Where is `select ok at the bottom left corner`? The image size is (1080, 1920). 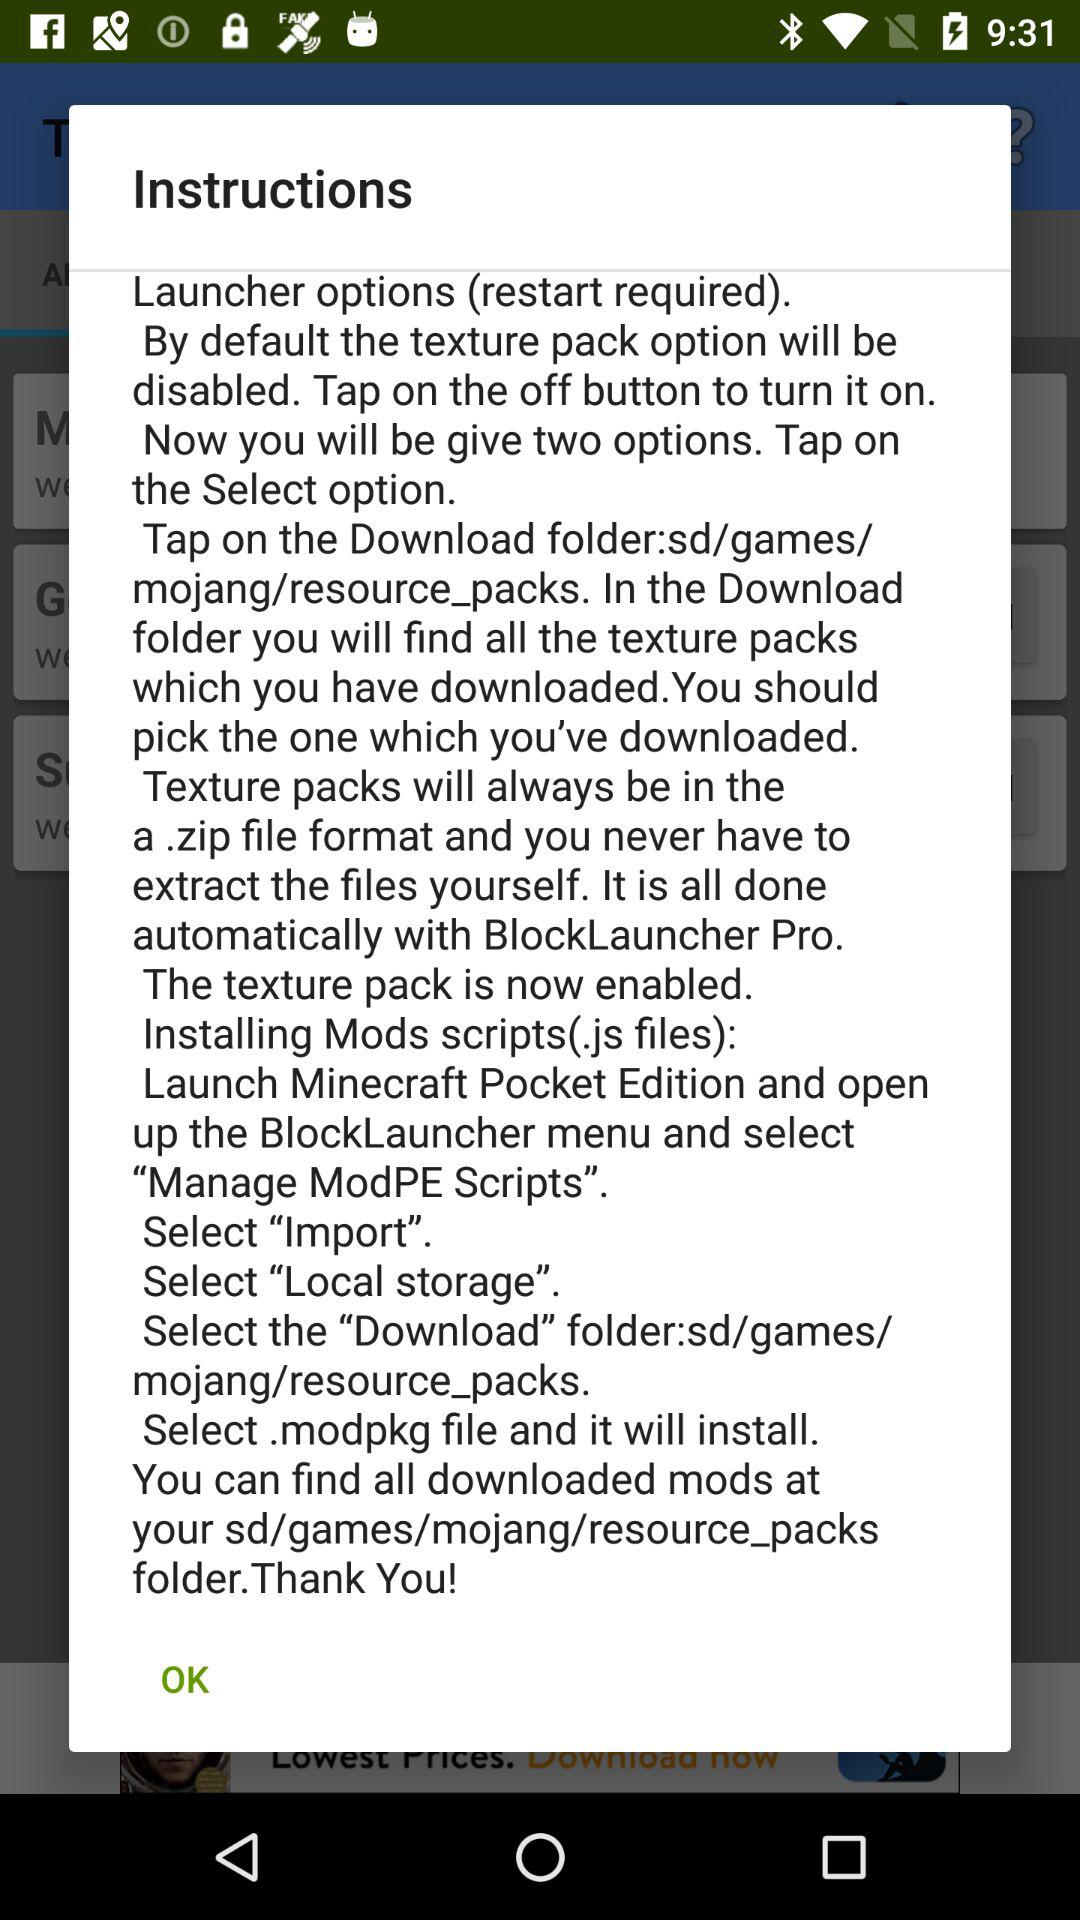 select ok at the bottom left corner is located at coordinates (184, 1678).